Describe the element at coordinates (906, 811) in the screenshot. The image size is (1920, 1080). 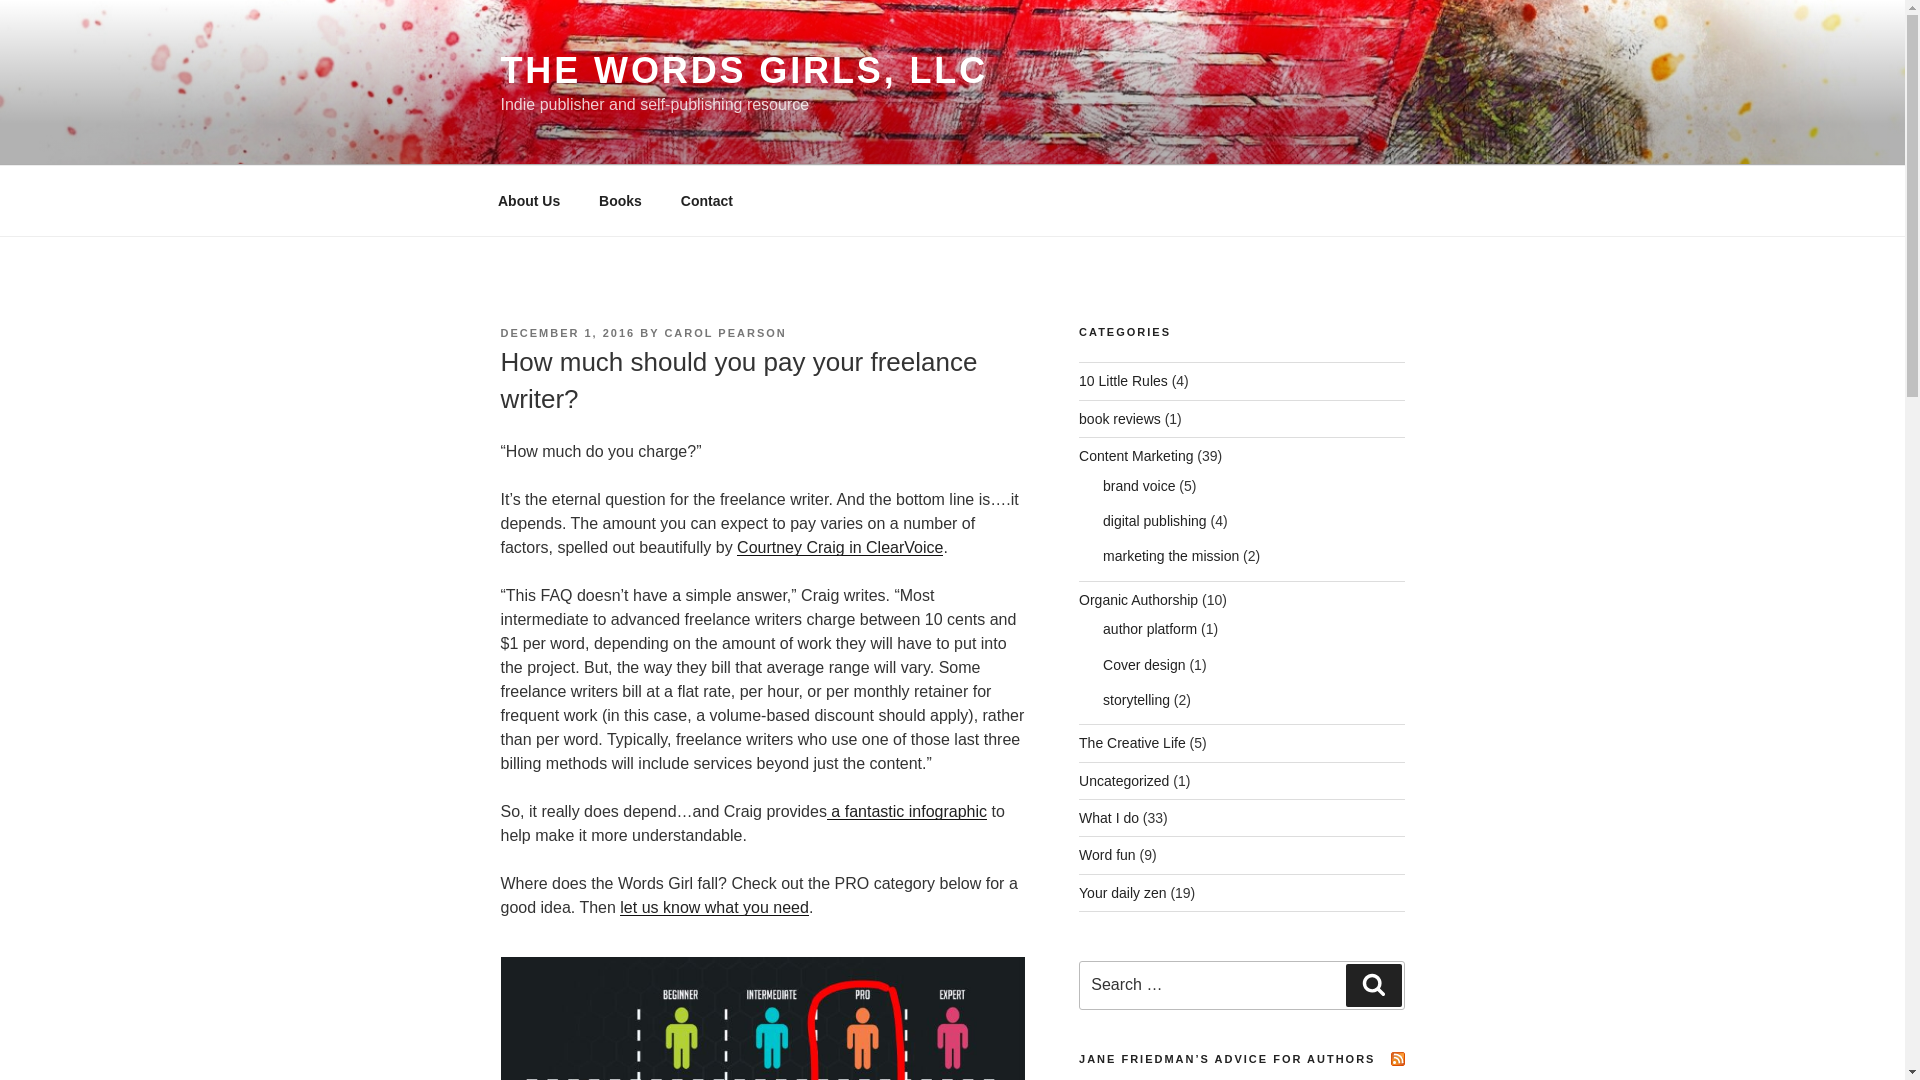
I see `a fantastic infographic` at that location.